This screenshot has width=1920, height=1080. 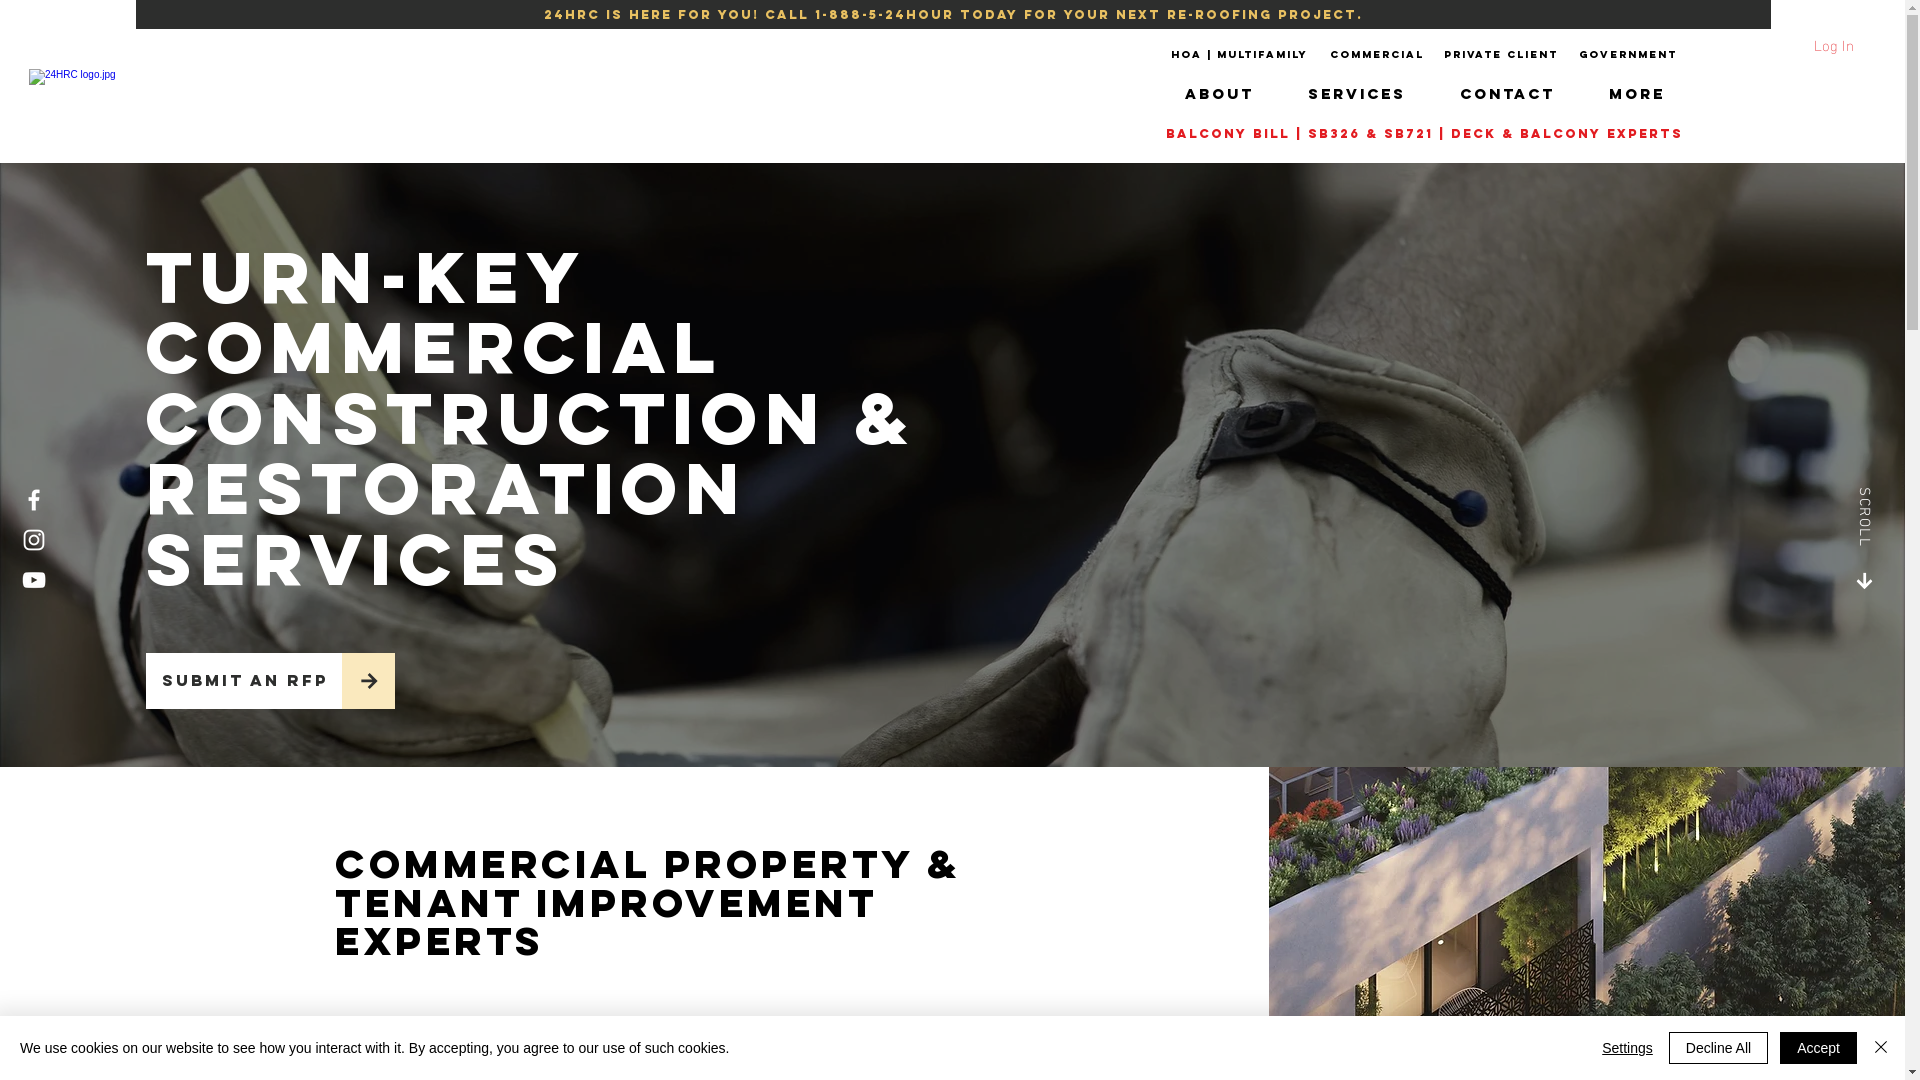 I want to click on SERVICES, so click(x=1357, y=94).